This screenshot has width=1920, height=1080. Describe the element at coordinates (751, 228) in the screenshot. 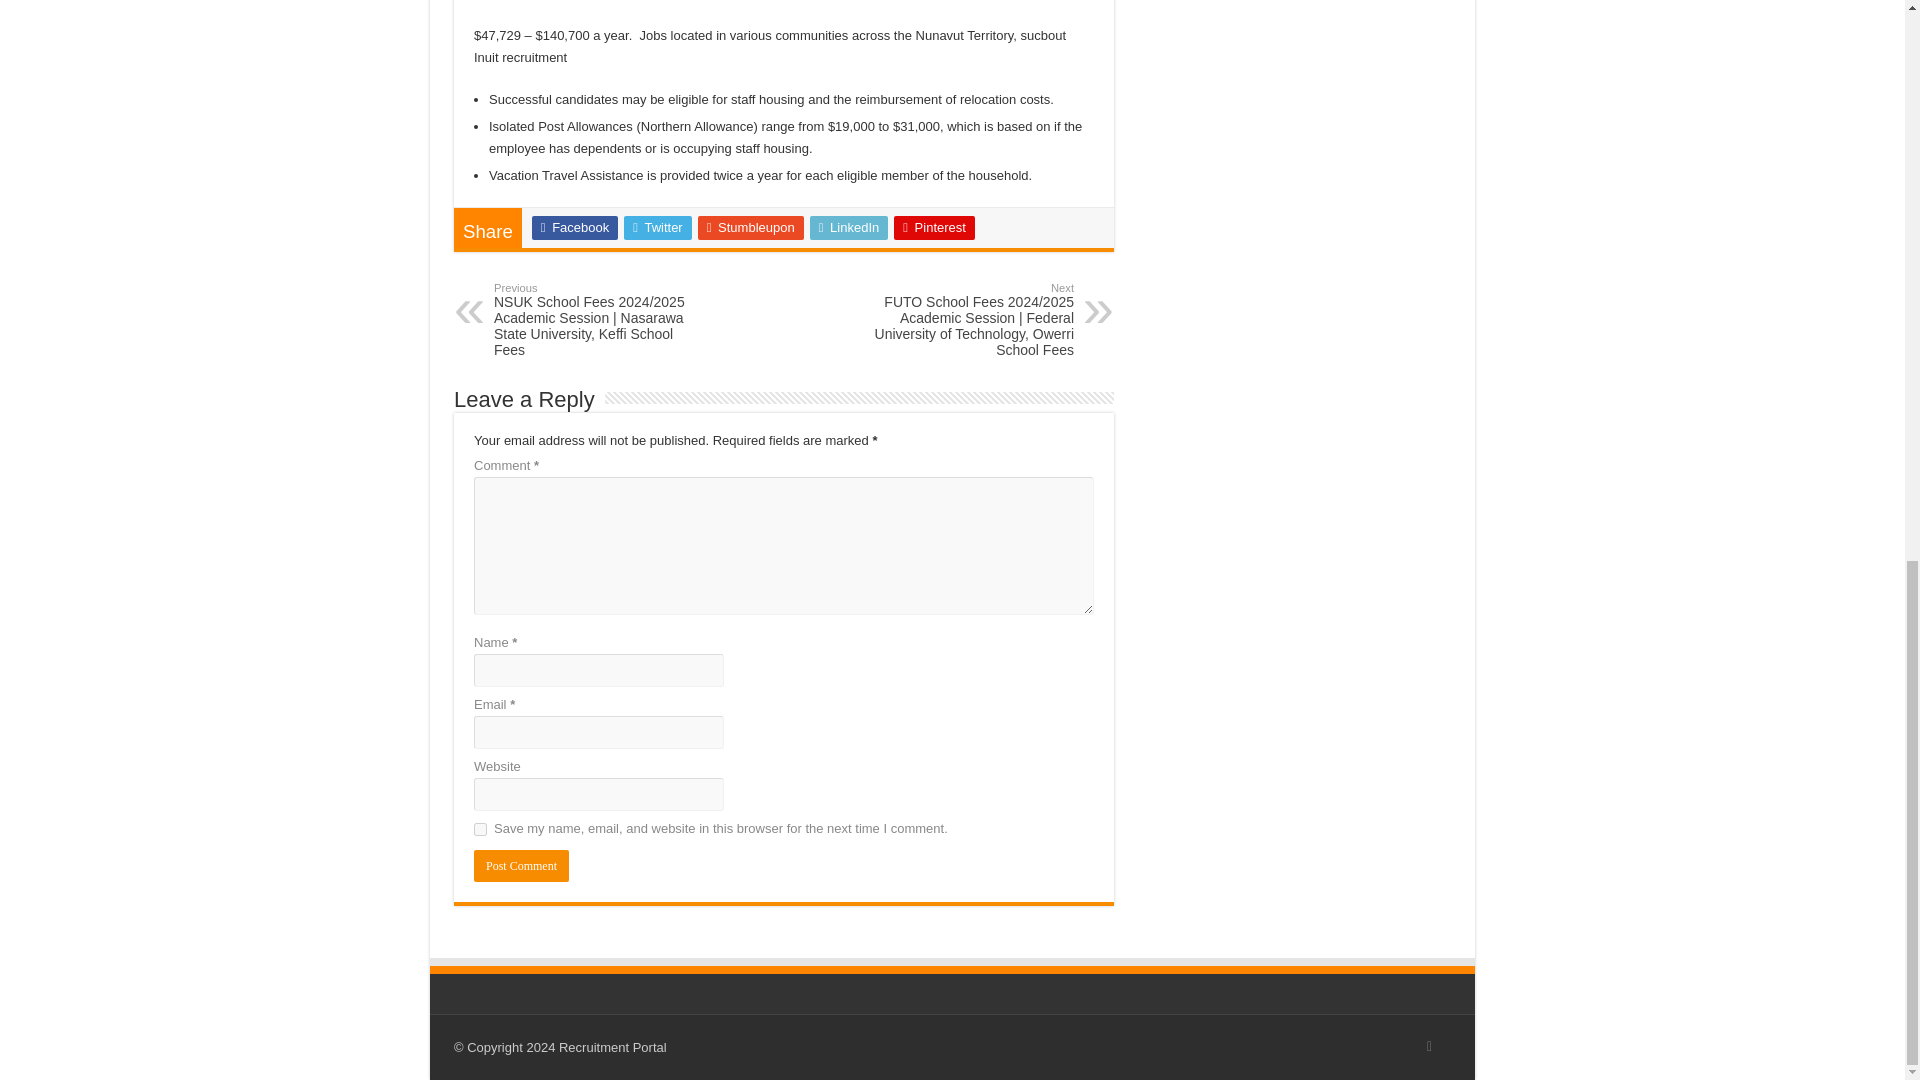

I see `Stumbleupon` at that location.